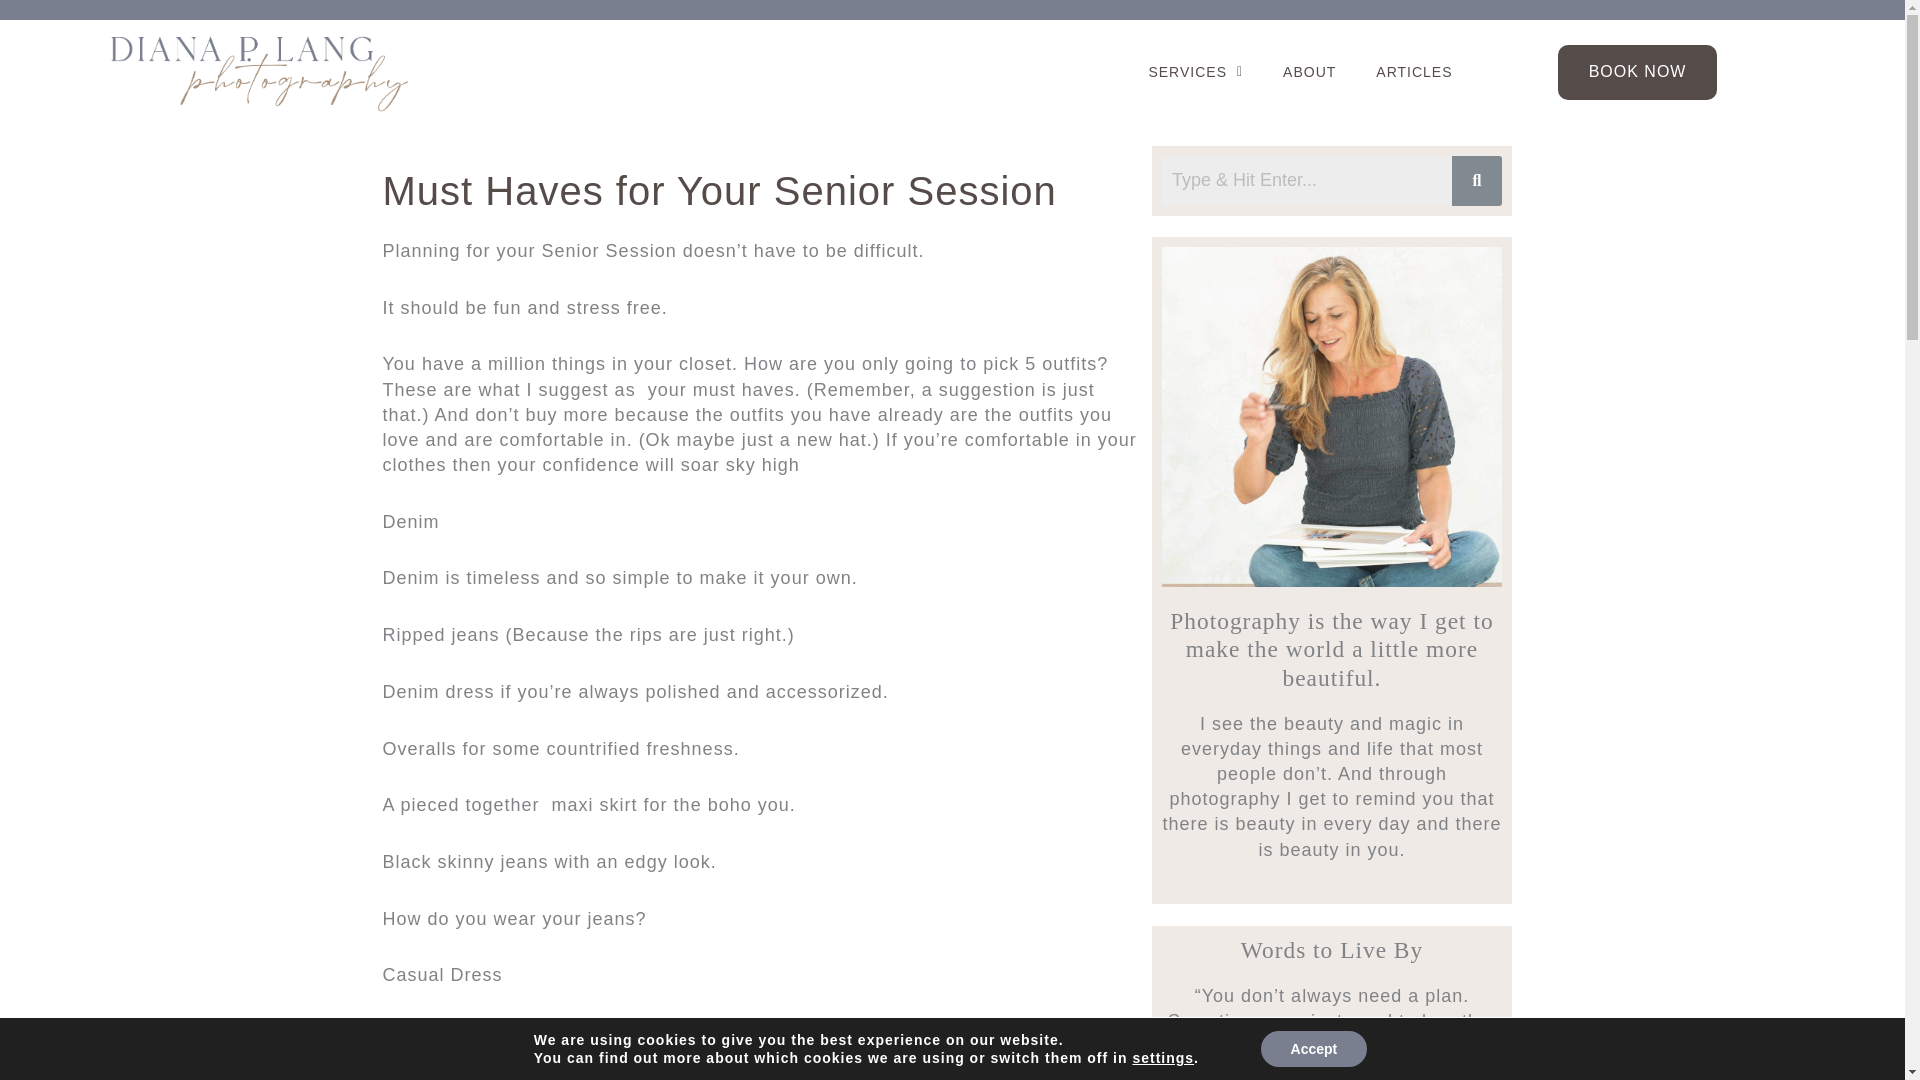  Describe the element at coordinates (1196, 72) in the screenshot. I see `SERVICES` at that location.